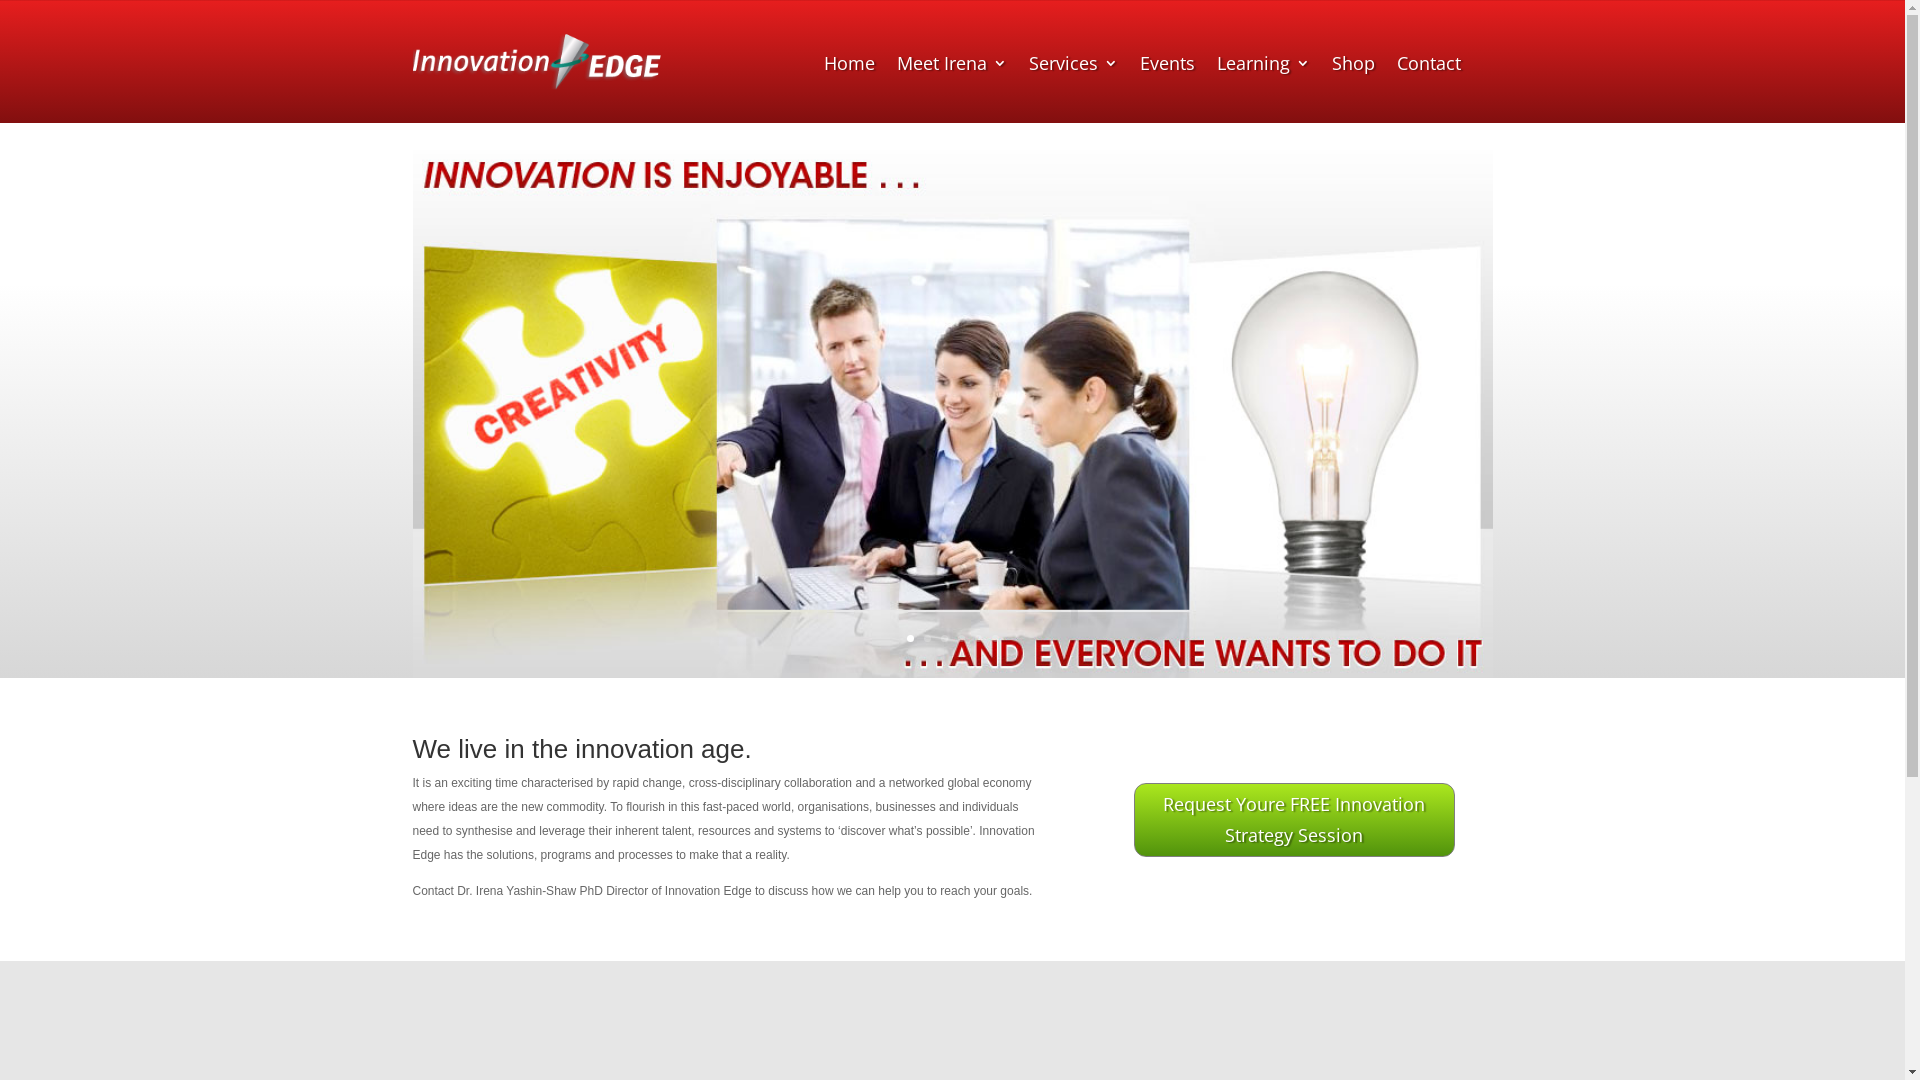 Image resolution: width=1920 pixels, height=1080 pixels. Describe the element at coordinates (944, 638) in the screenshot. I see `3` at that location.